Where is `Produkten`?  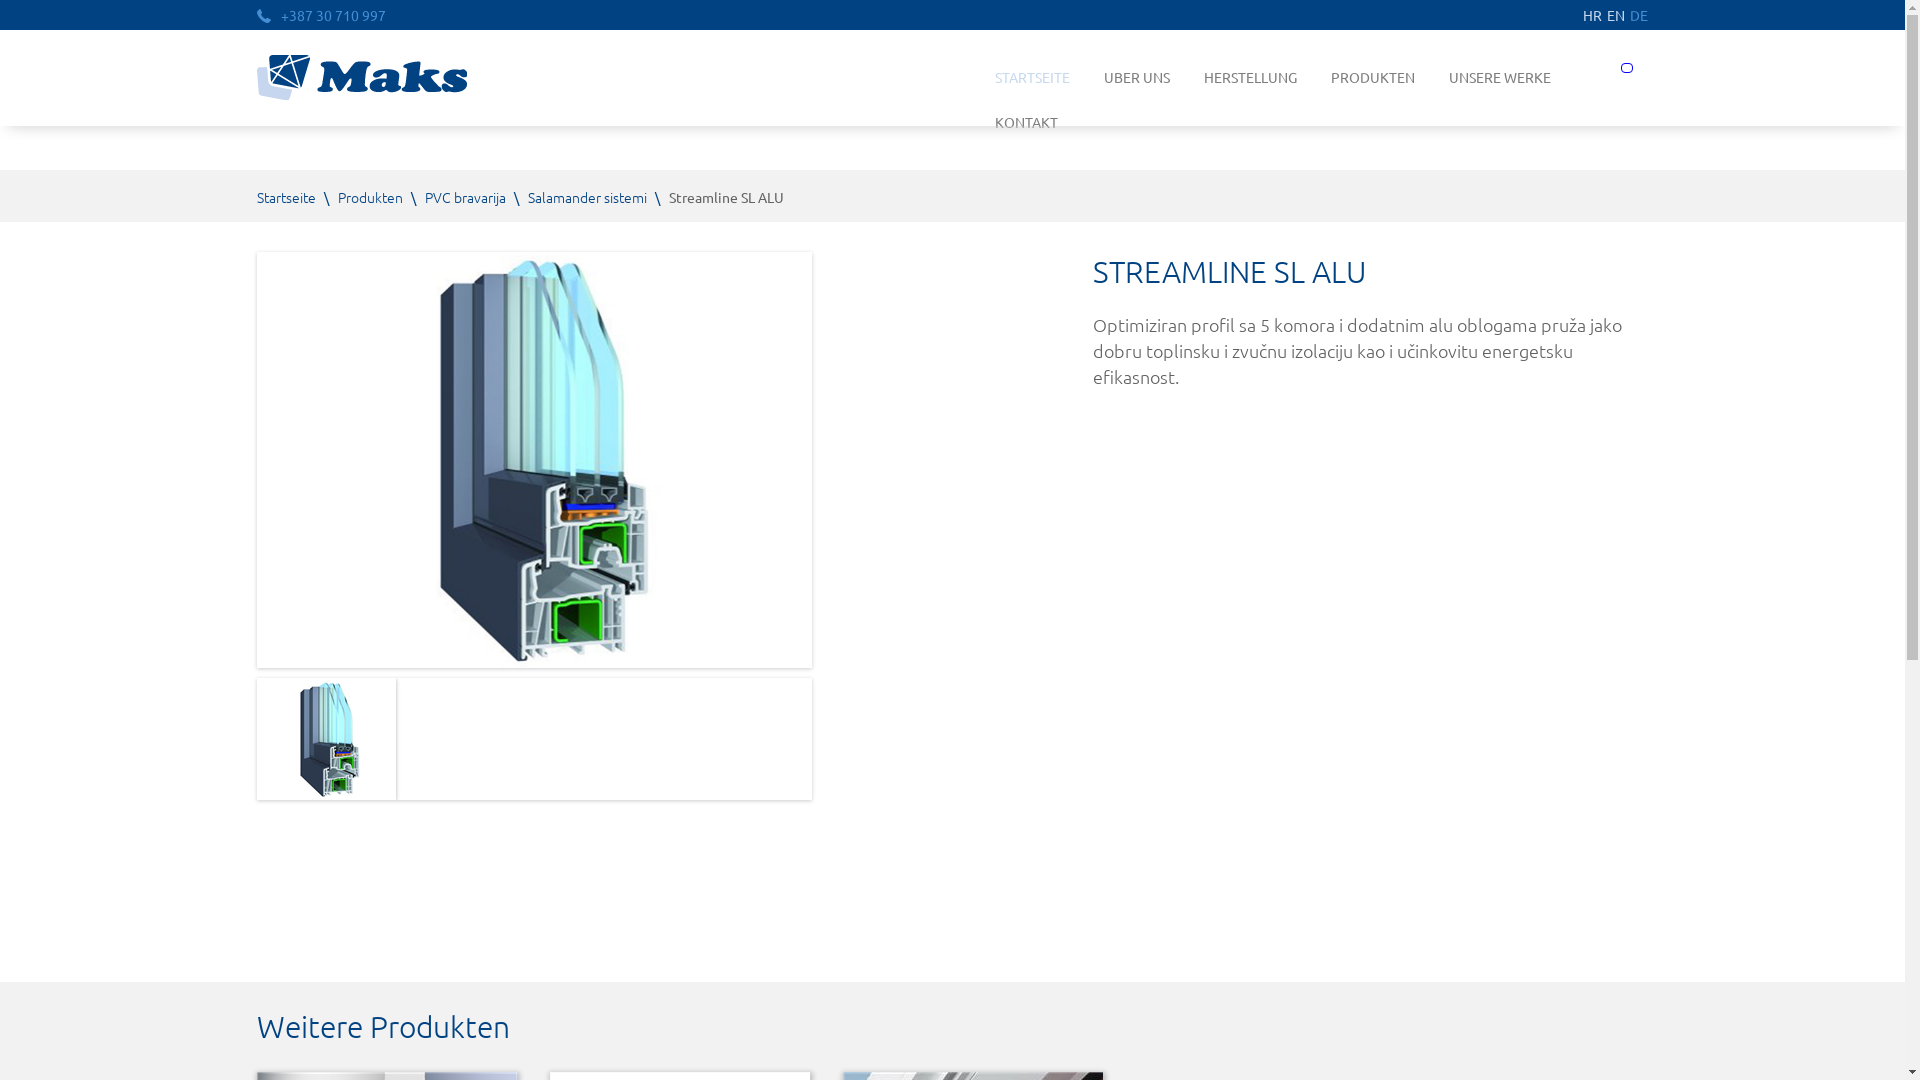 Produkten is located at coordinates (370, 196).